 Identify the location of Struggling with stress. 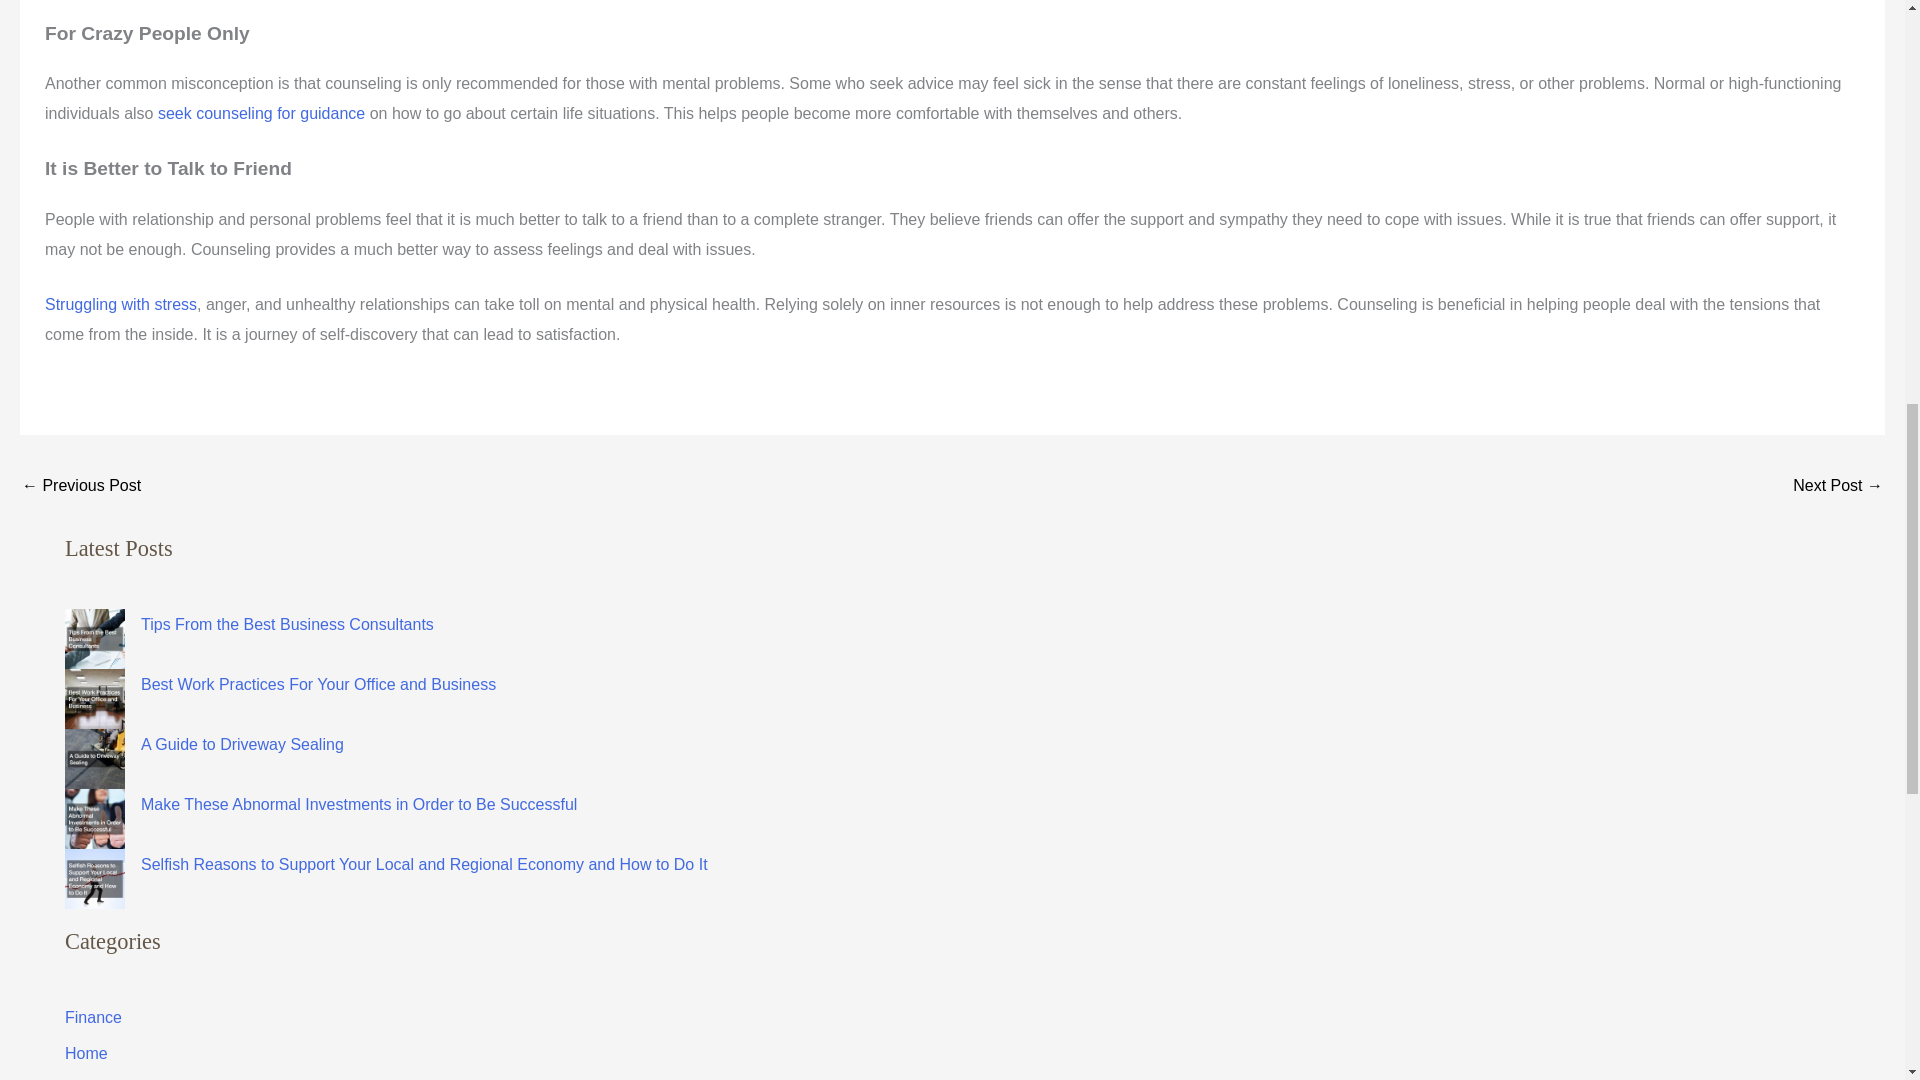
(120, 304).